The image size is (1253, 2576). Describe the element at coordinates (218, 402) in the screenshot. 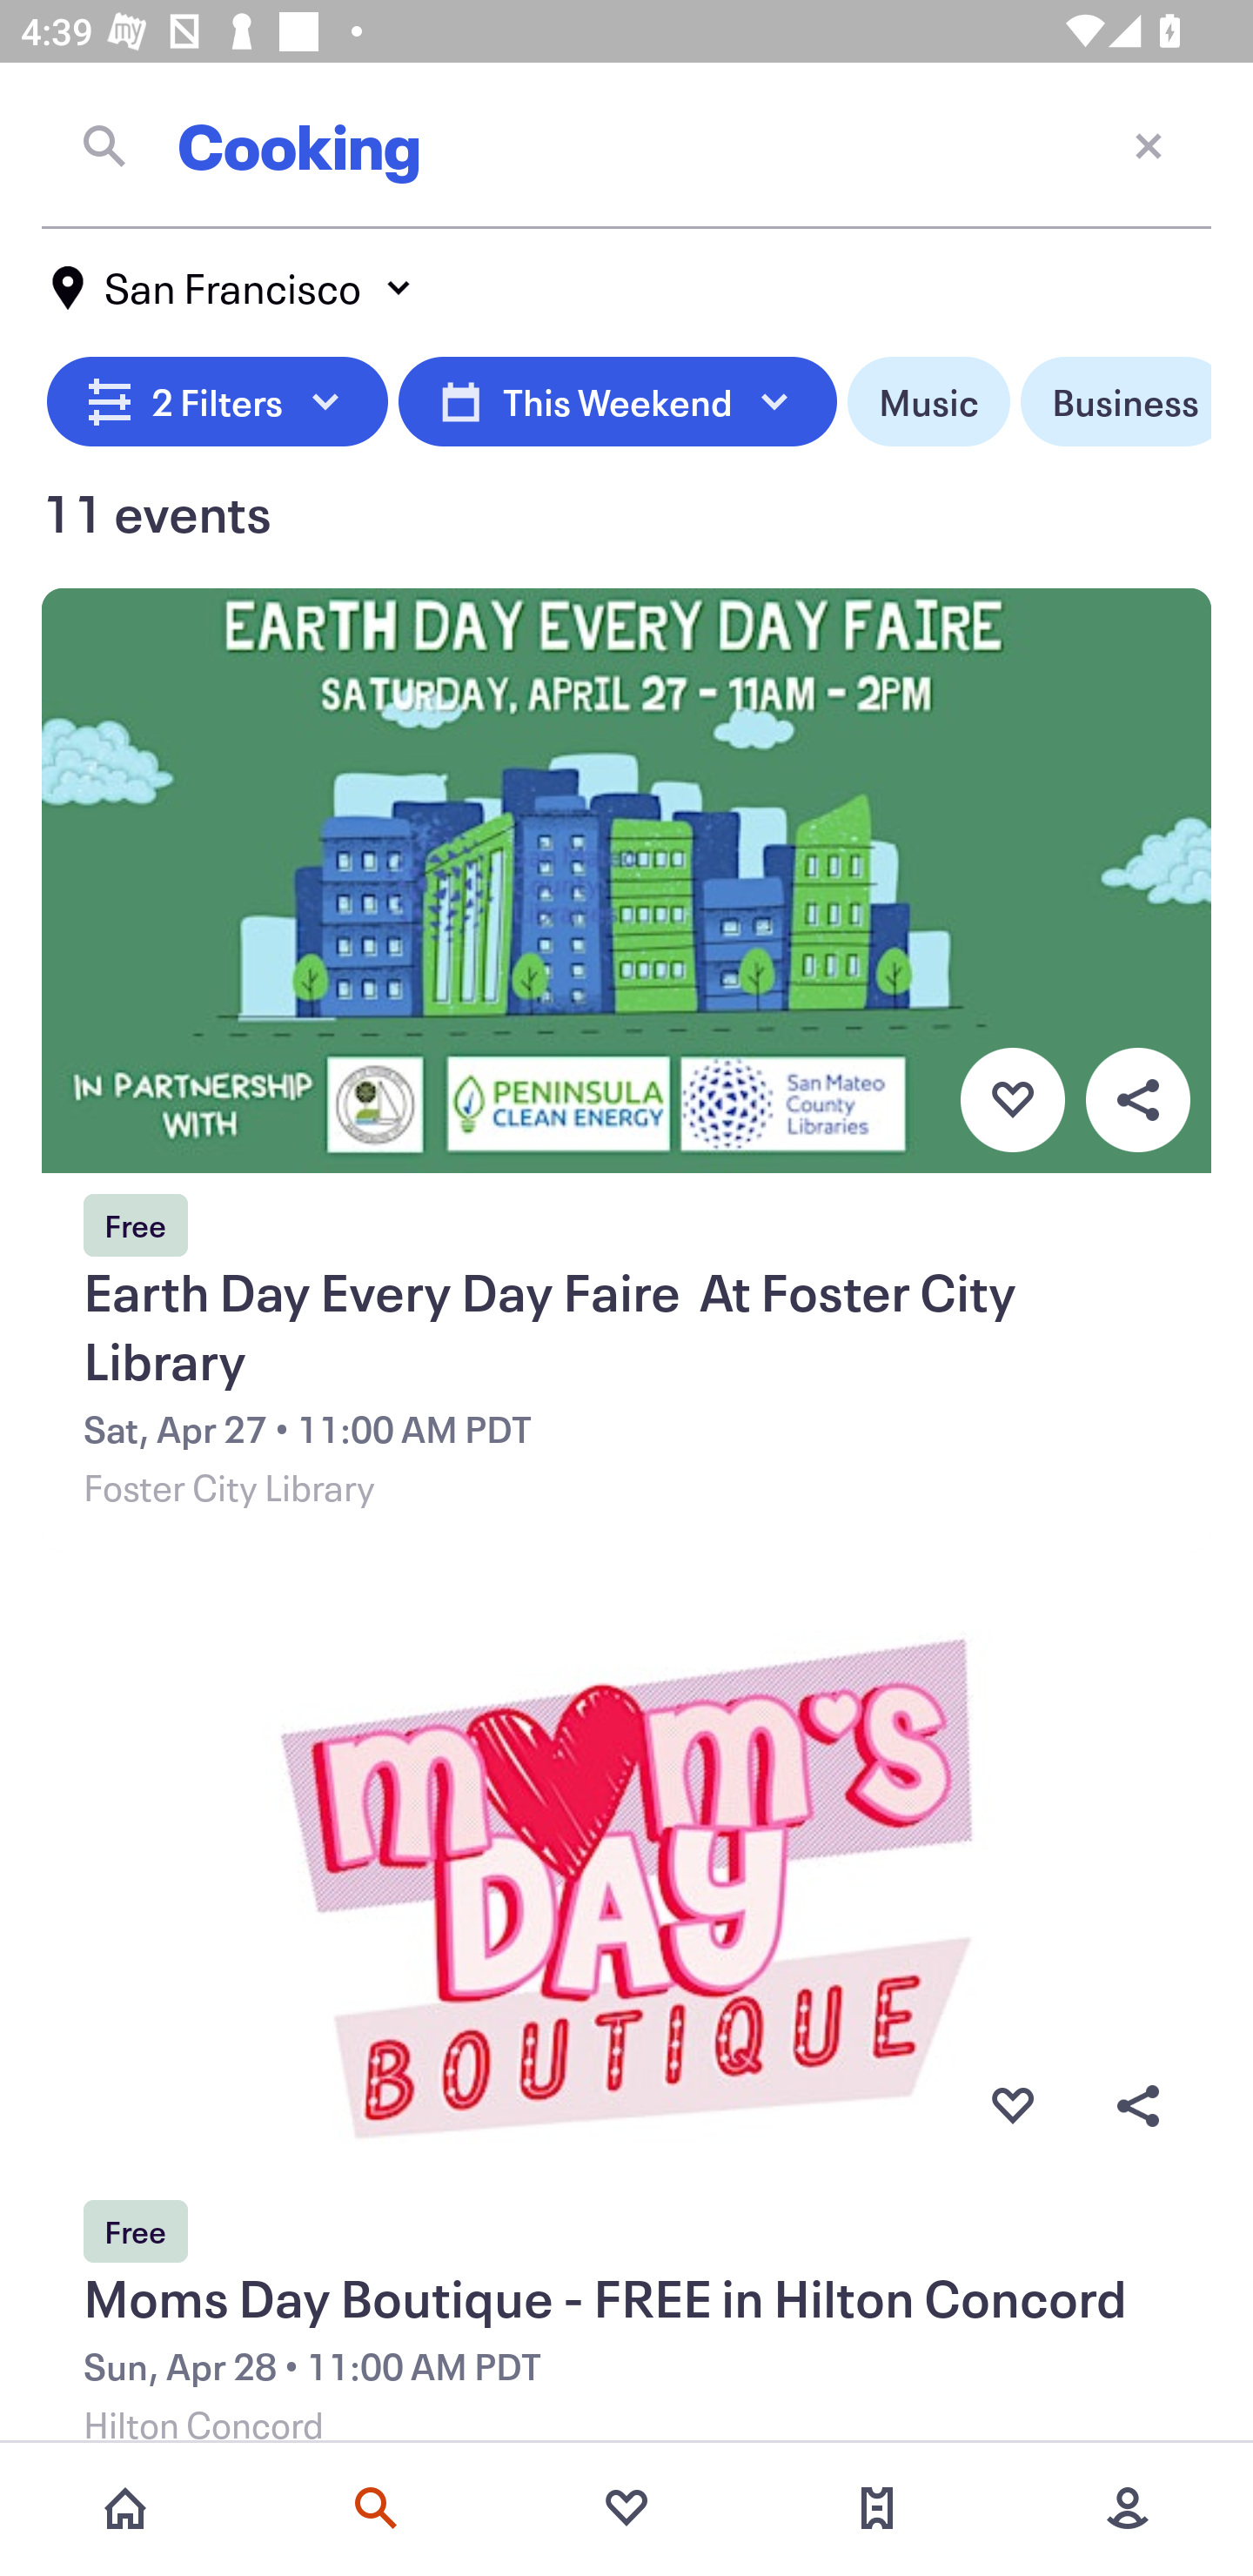

I see `2 Filters` at that location.